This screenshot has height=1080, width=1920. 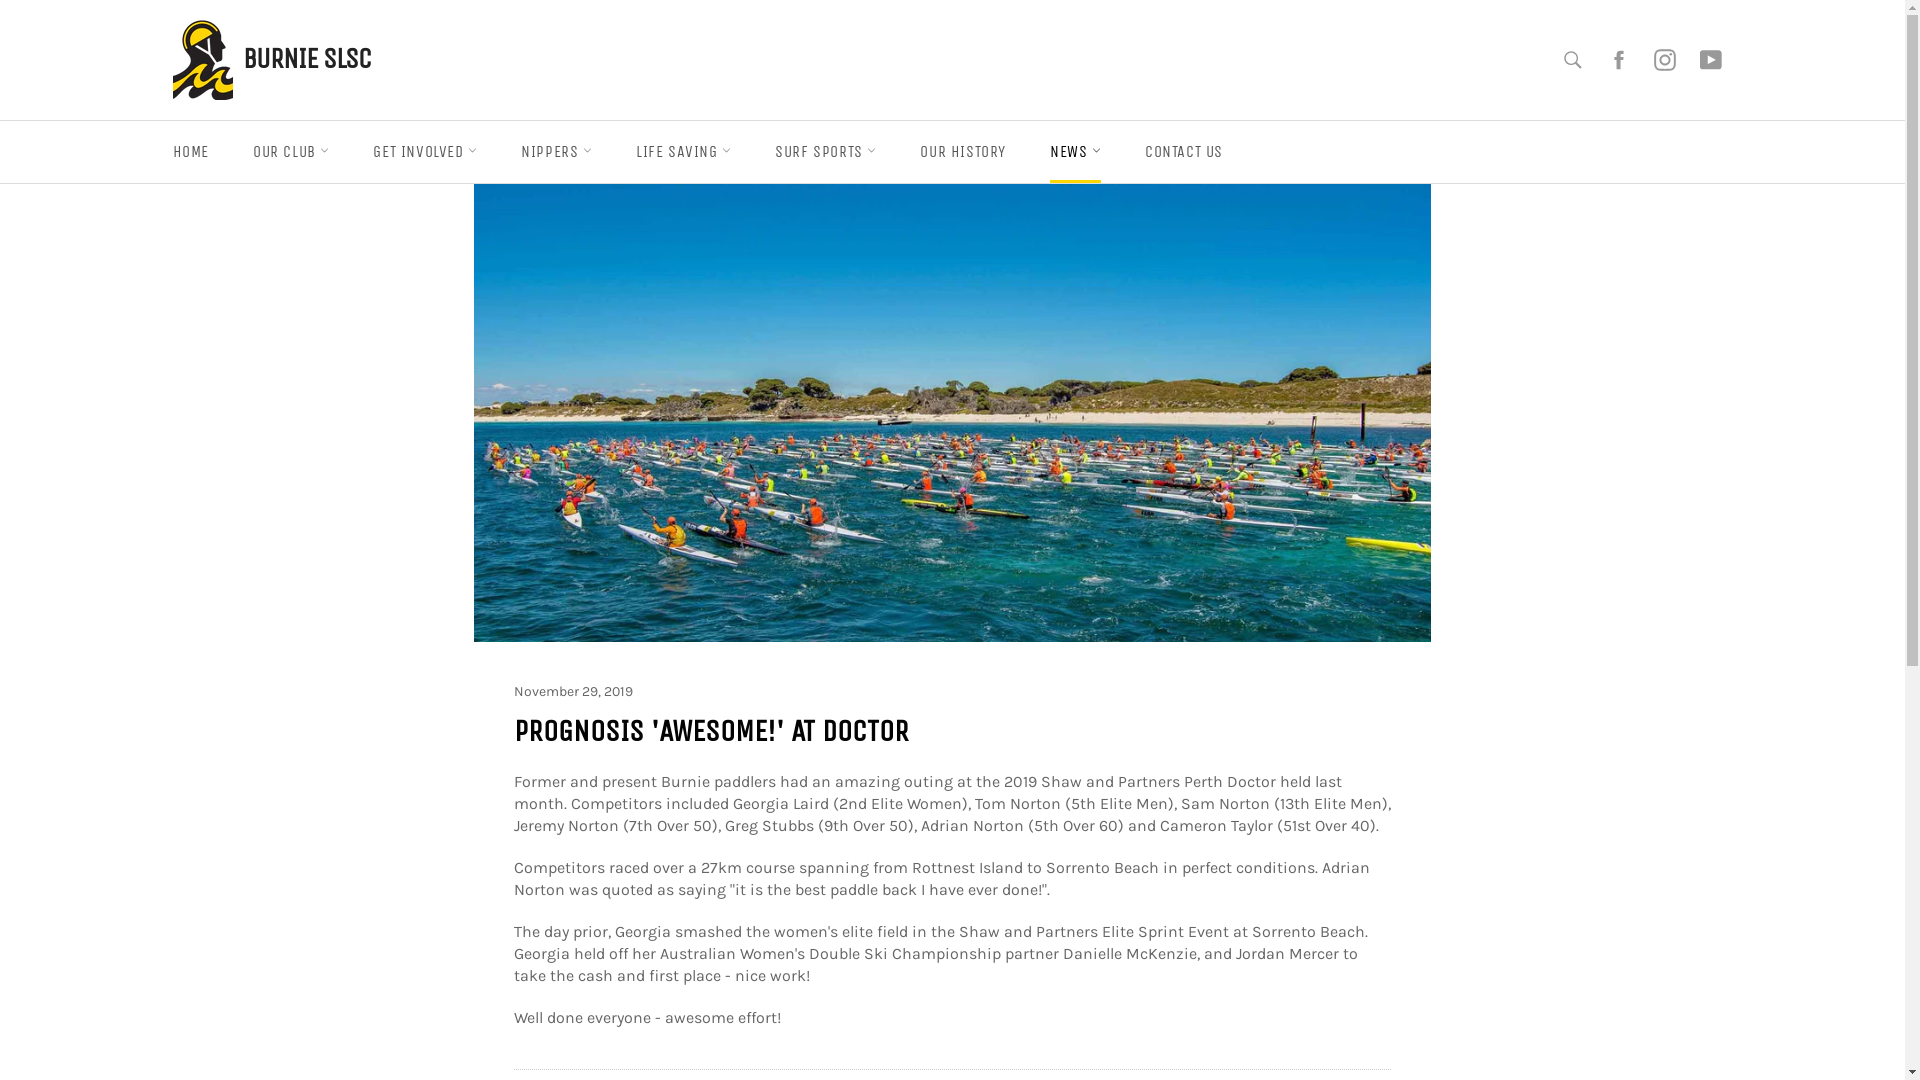 What do you see at coordinates (1573, 60) in the screenshot?
I see `Search` at bounding box center [1573, 60].